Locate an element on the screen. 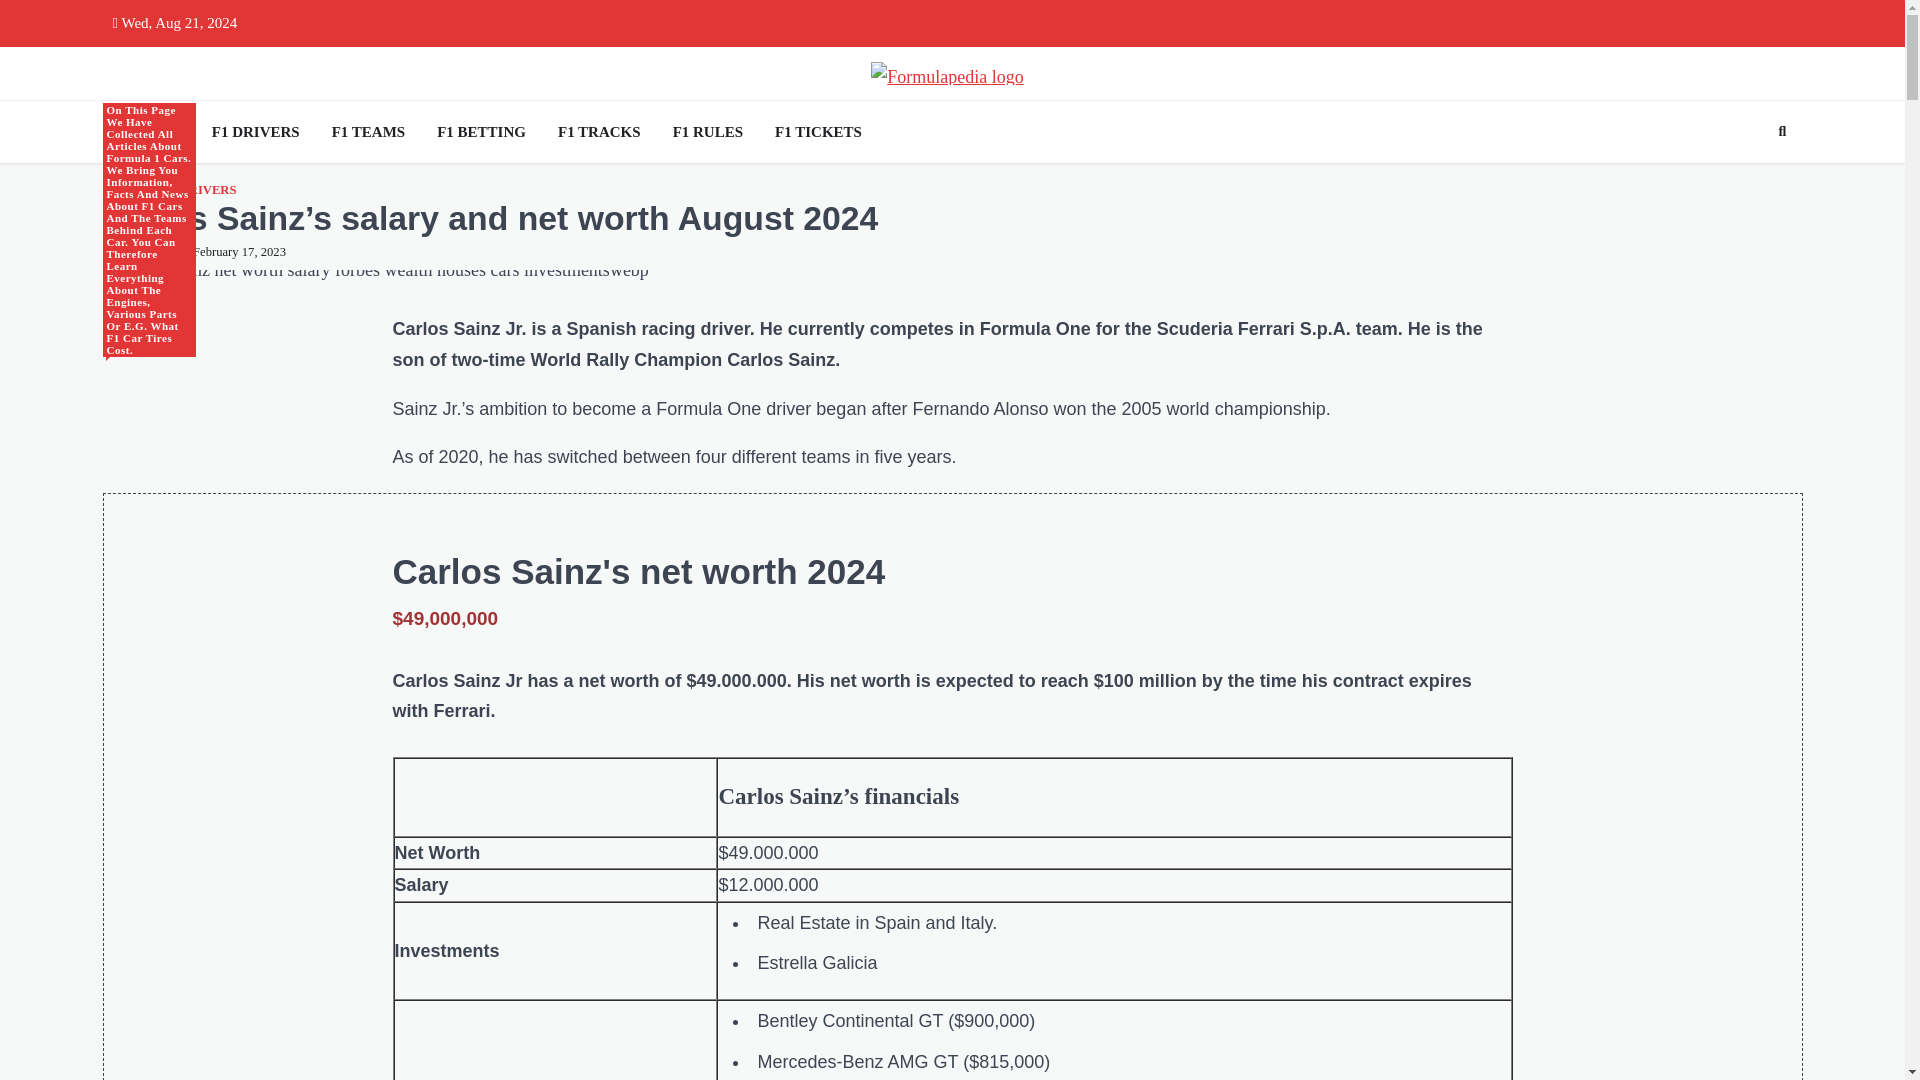 Image resolution: width=1920 pixels, height=1080 pixels. February 17, 2023 is located at coordinates (234, 252).